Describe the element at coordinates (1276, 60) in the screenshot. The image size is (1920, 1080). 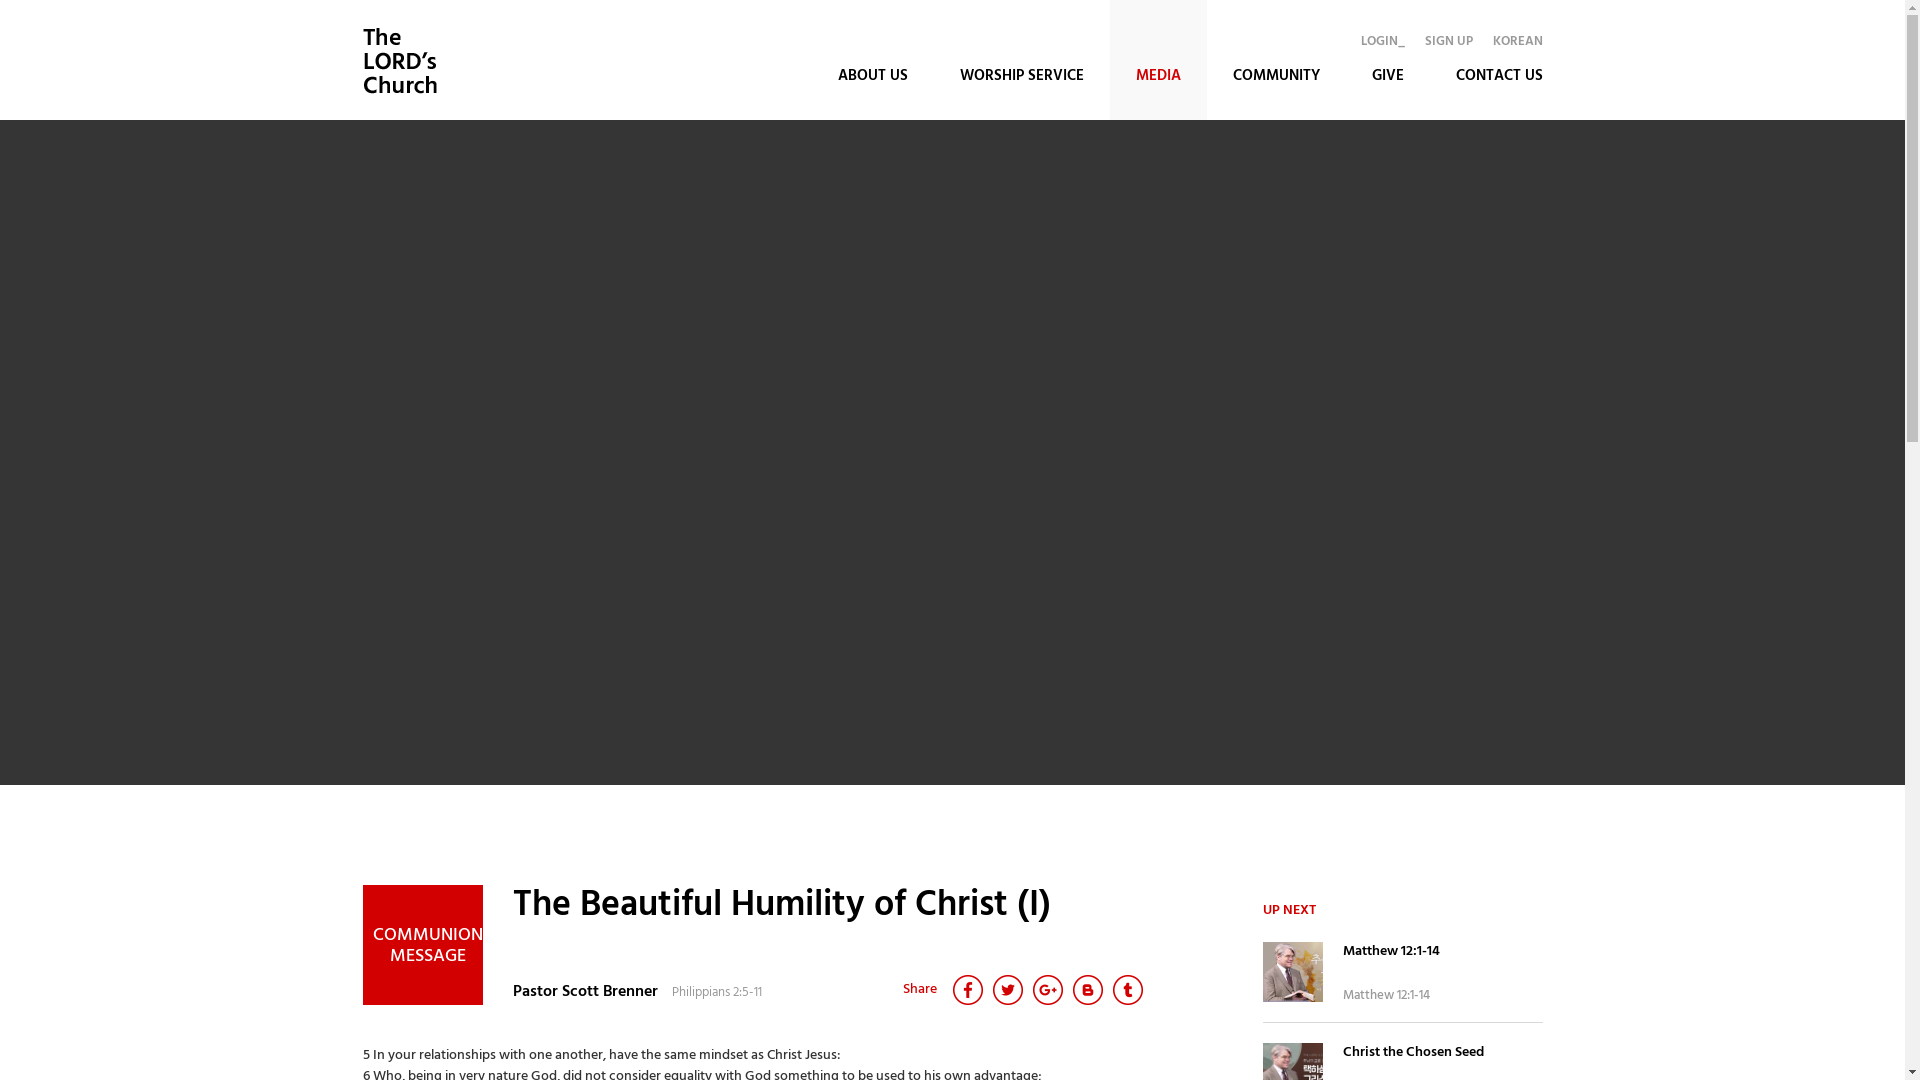
I see `COMMUNITY` at that location.